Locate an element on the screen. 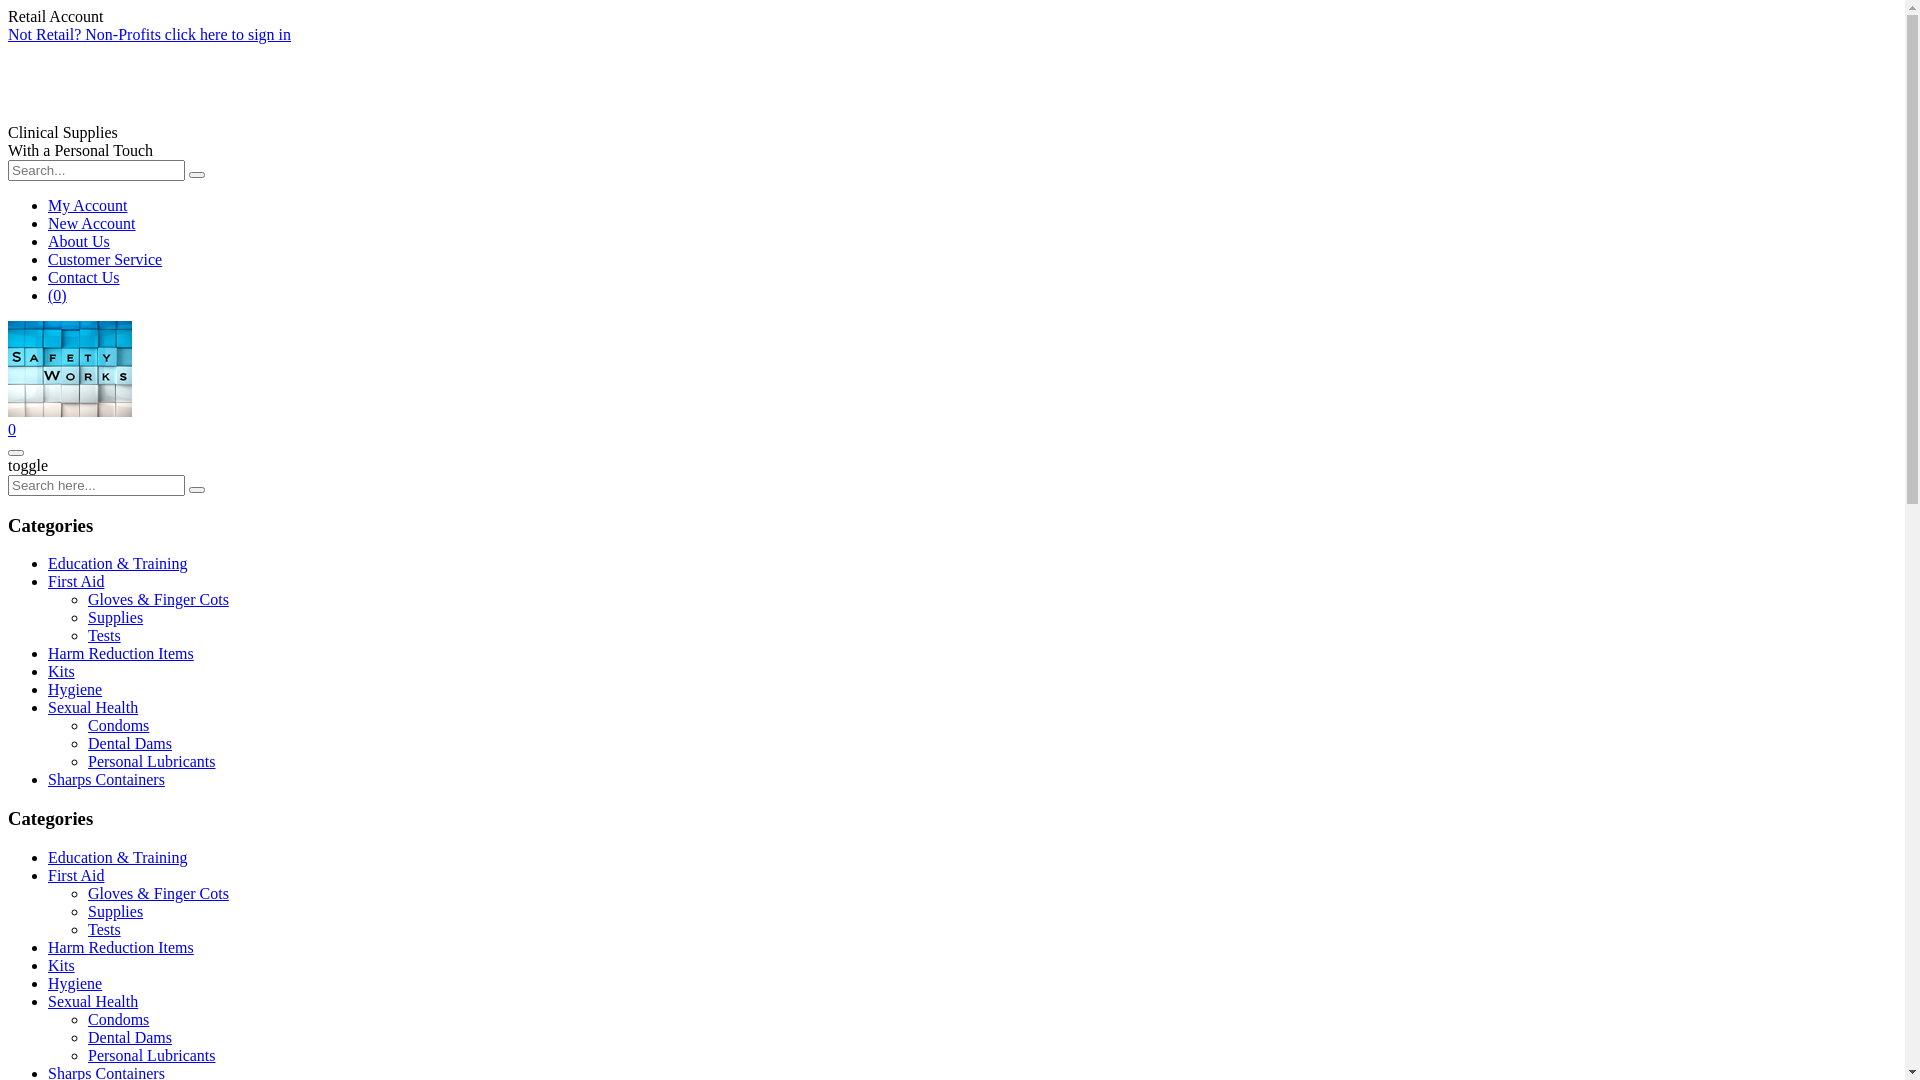 Image resolution: width=1920 pixels, height=1080 pixels. 0 is located at coordinates (12, 430).